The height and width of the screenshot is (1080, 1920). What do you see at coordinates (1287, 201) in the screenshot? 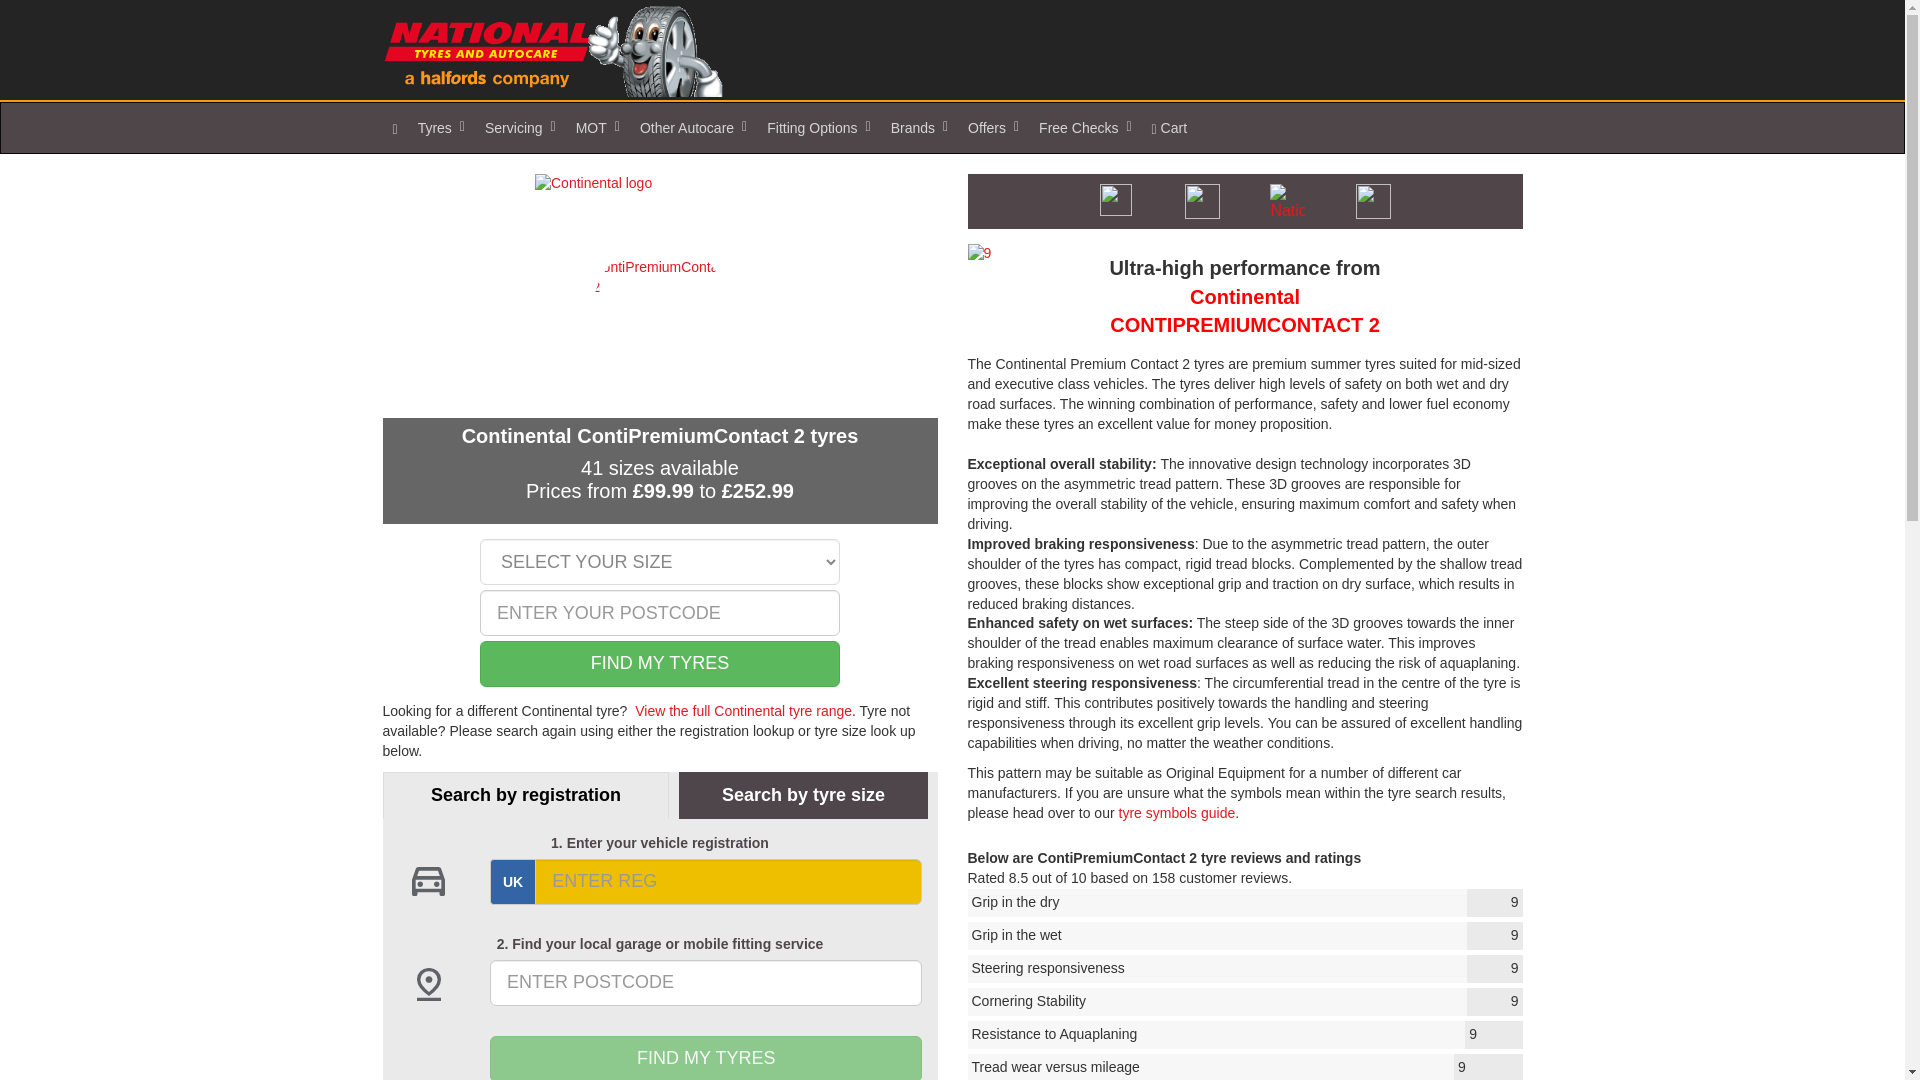
I see `Share on Facebook` at bounding box center [1287, 201].